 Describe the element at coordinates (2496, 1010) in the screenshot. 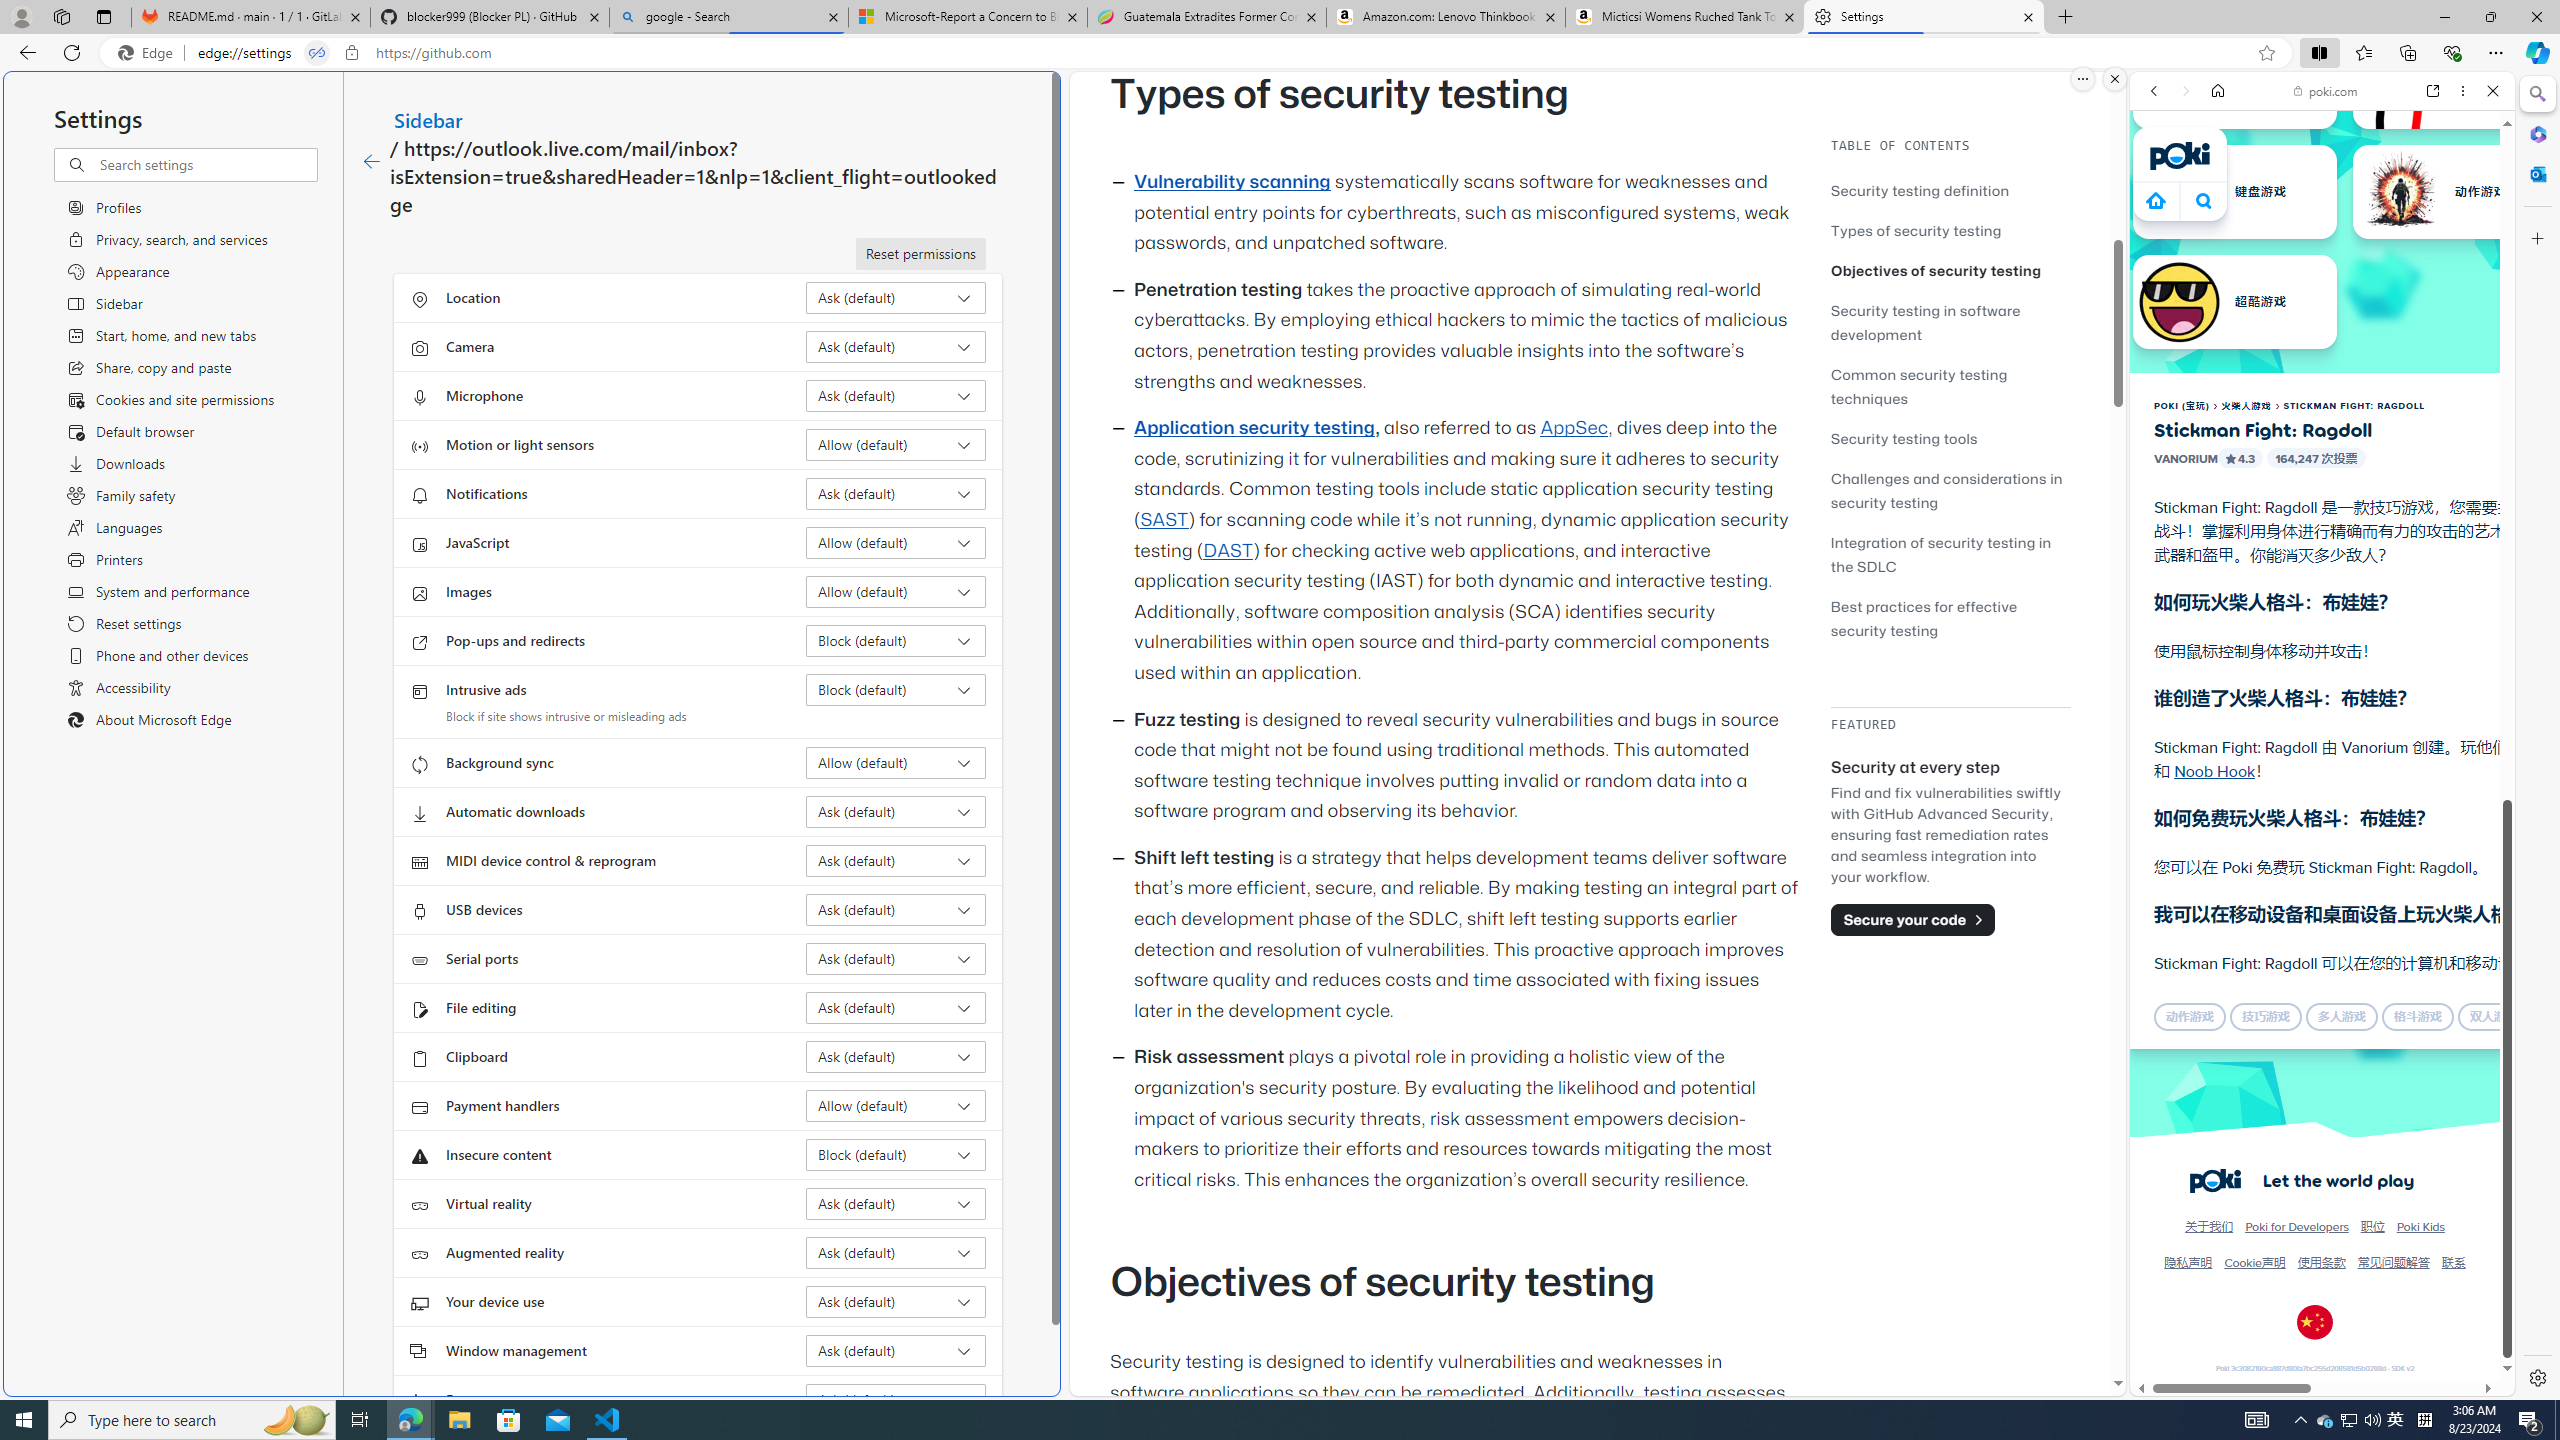

I see `Crazy Cars` at that location.